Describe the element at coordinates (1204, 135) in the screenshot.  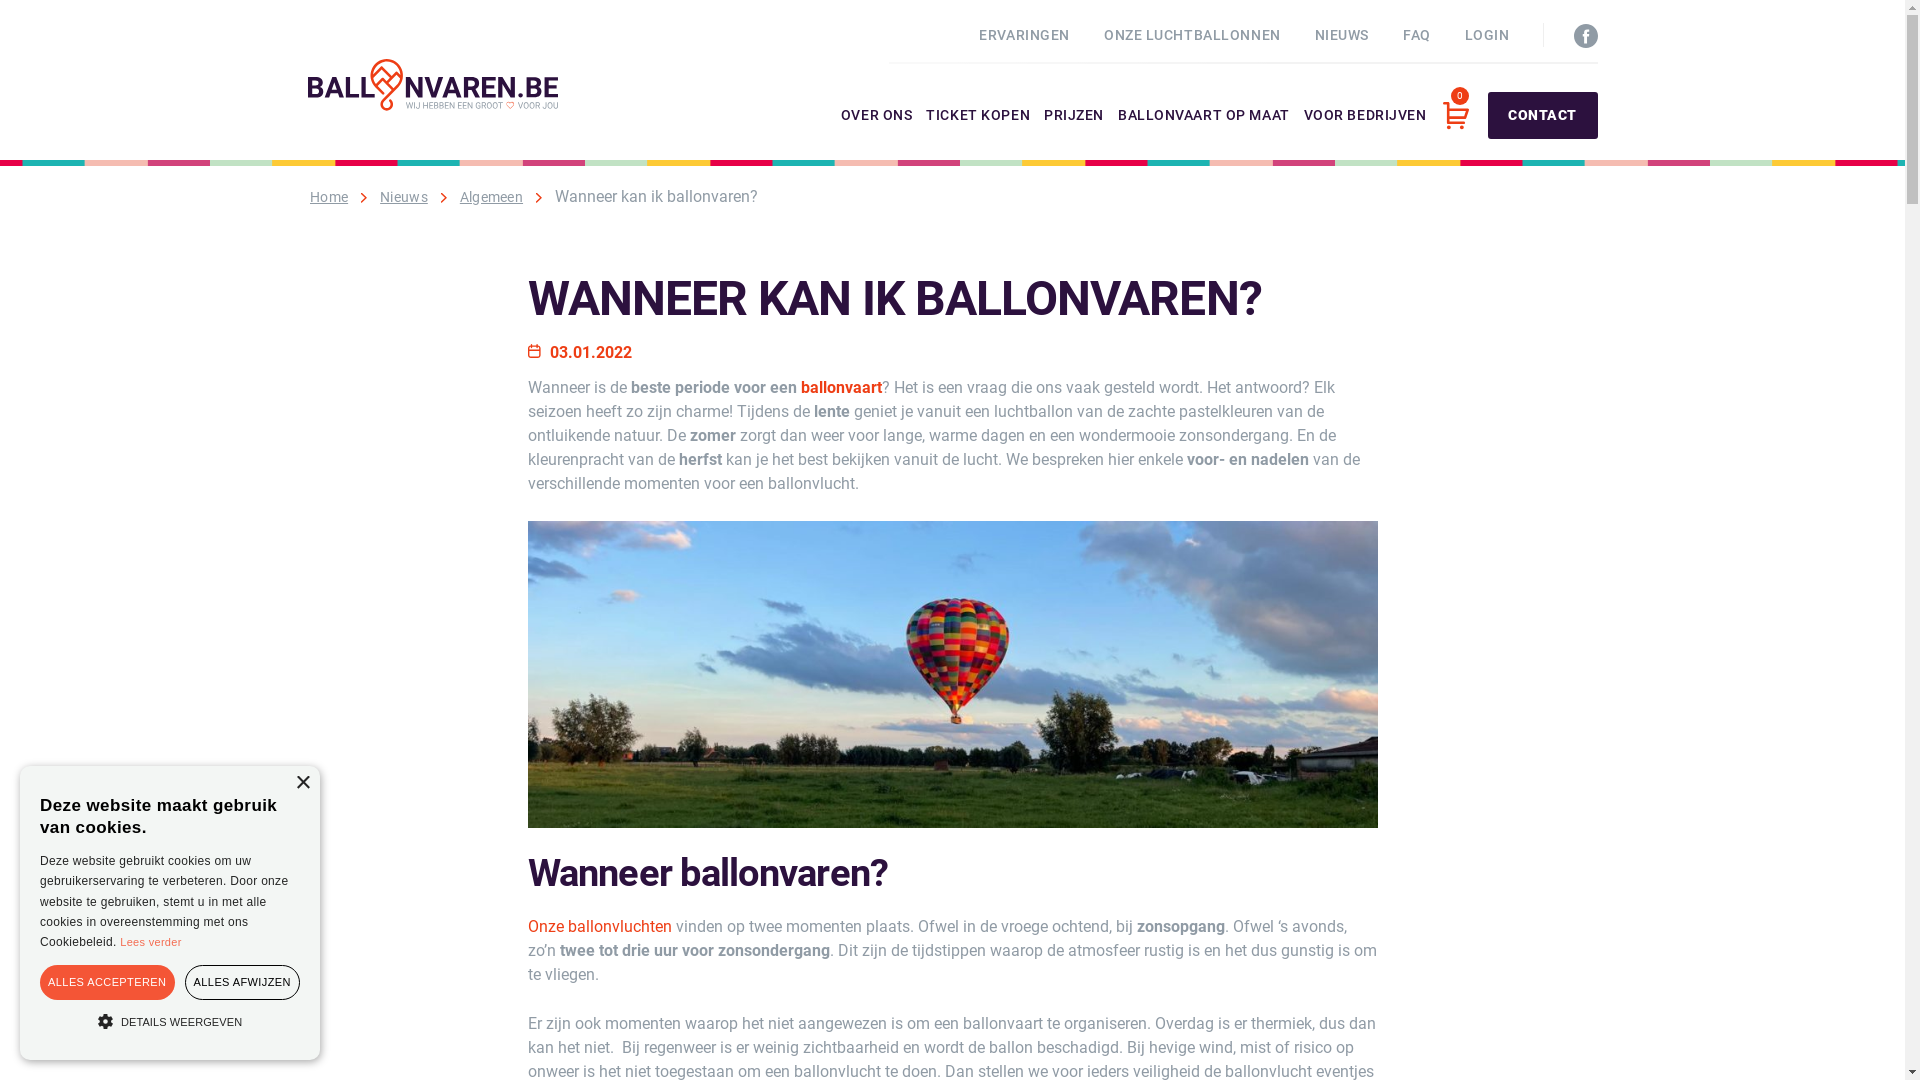
I see `BALLONVAART OP MAAT` at that location.